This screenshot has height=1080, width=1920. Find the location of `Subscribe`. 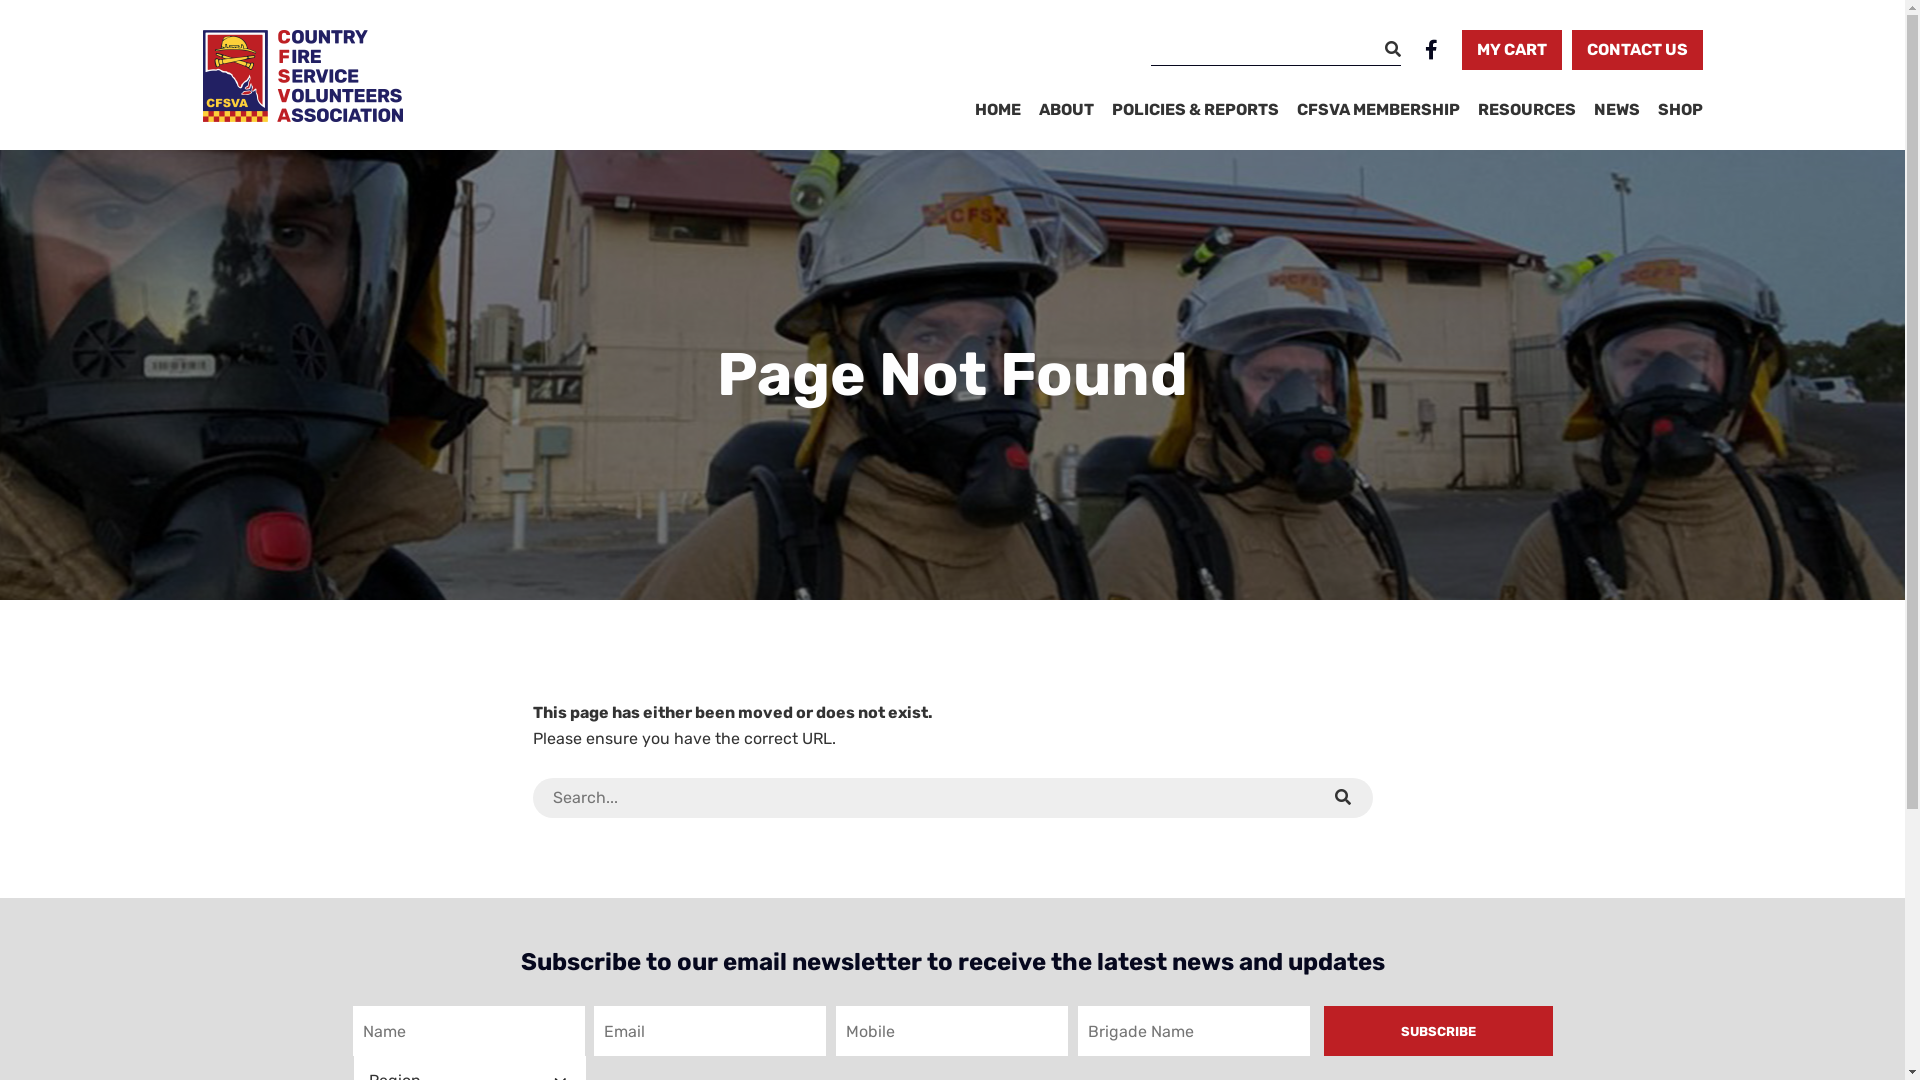

Subscribe is located at coordinates (1438, 1031).